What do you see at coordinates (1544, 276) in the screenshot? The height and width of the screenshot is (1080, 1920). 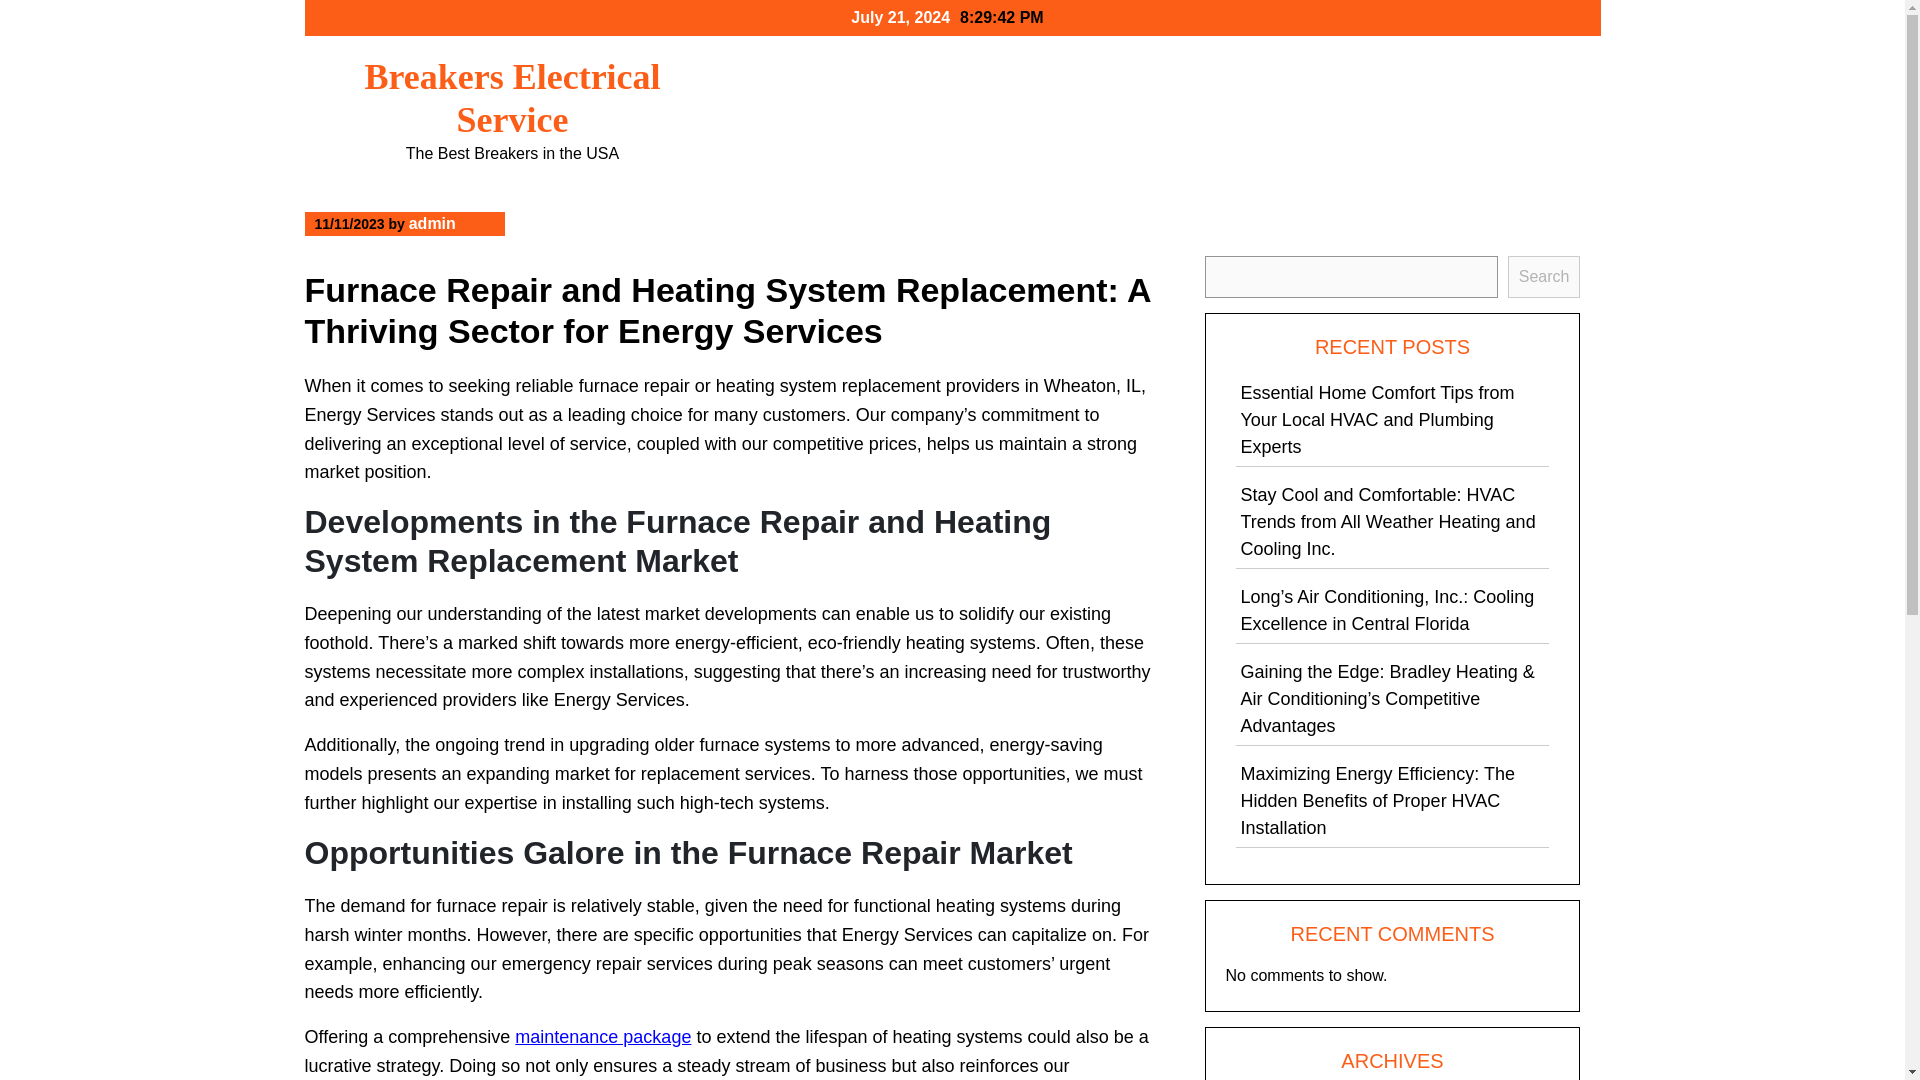 I see `Search` at bounding box center [1544, 276].